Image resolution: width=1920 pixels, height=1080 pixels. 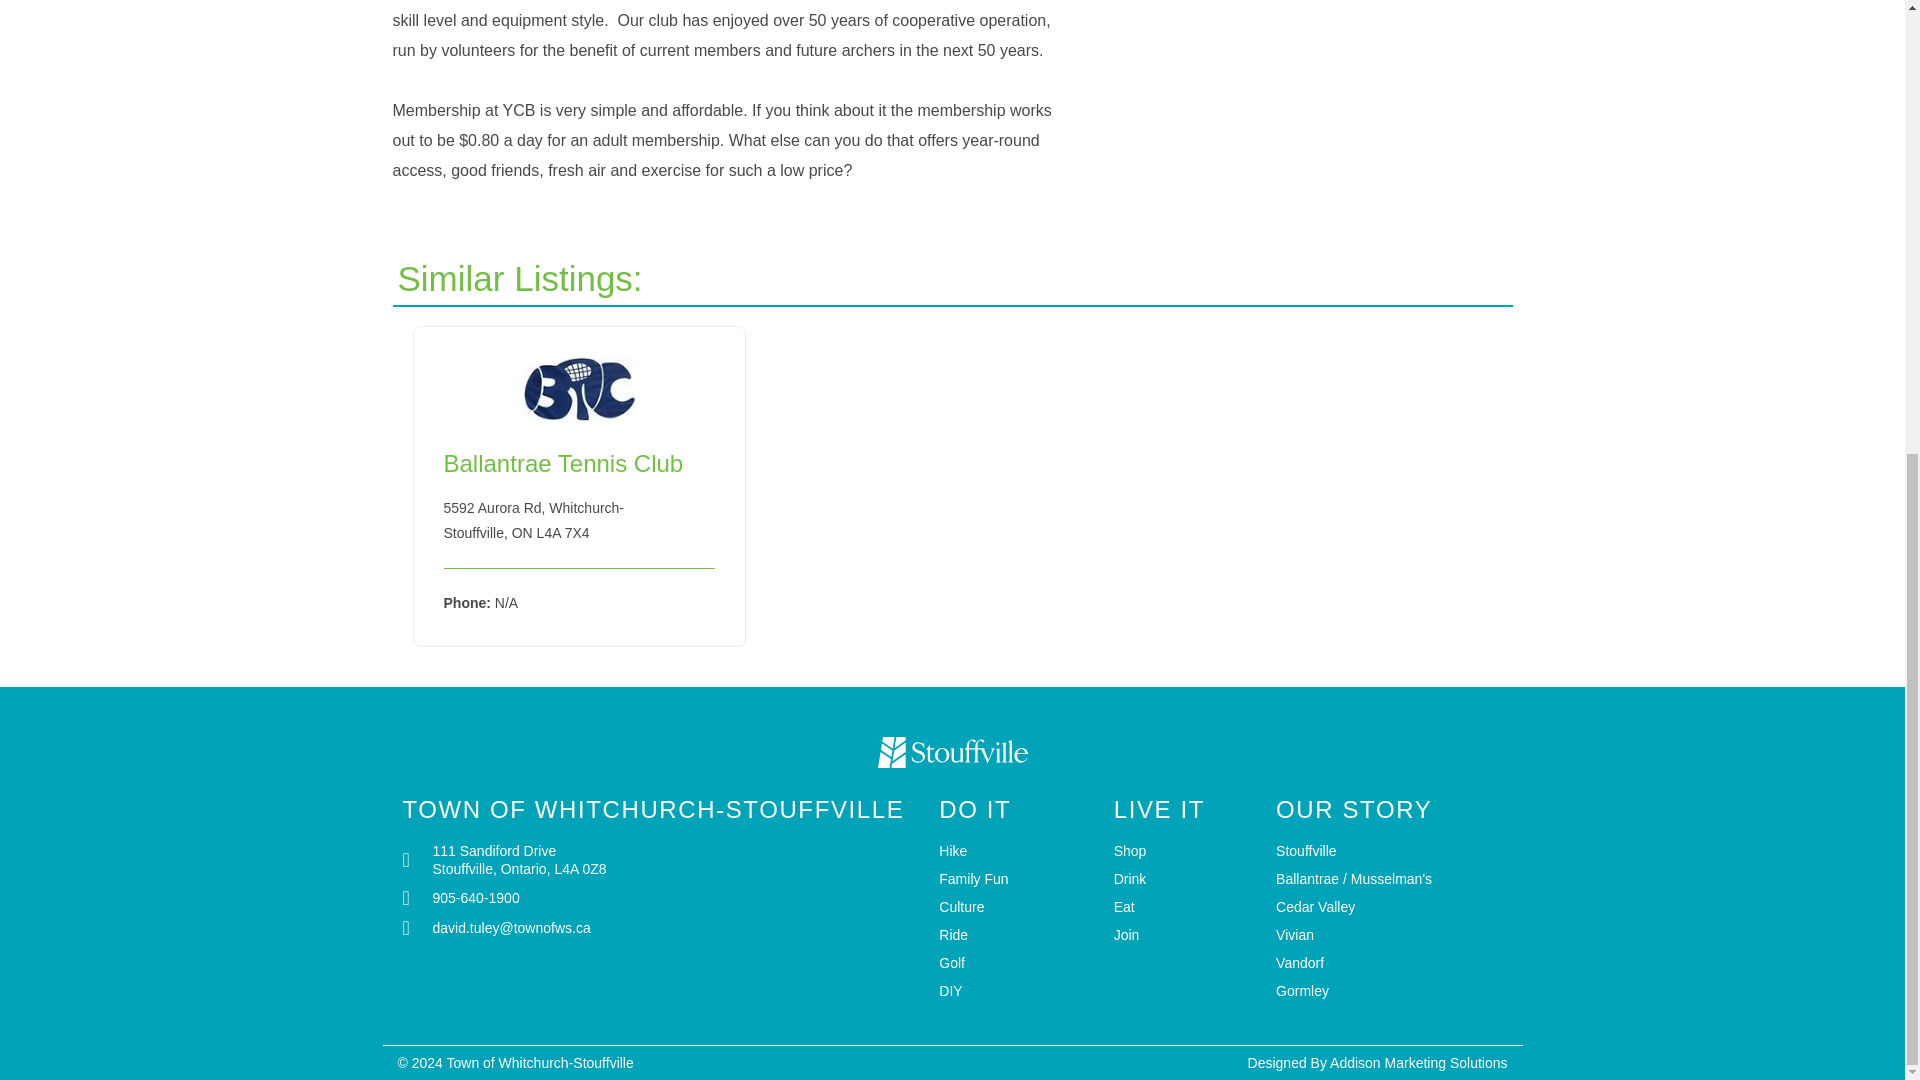 I want to click on Golf, so click(x=1015, y=962).